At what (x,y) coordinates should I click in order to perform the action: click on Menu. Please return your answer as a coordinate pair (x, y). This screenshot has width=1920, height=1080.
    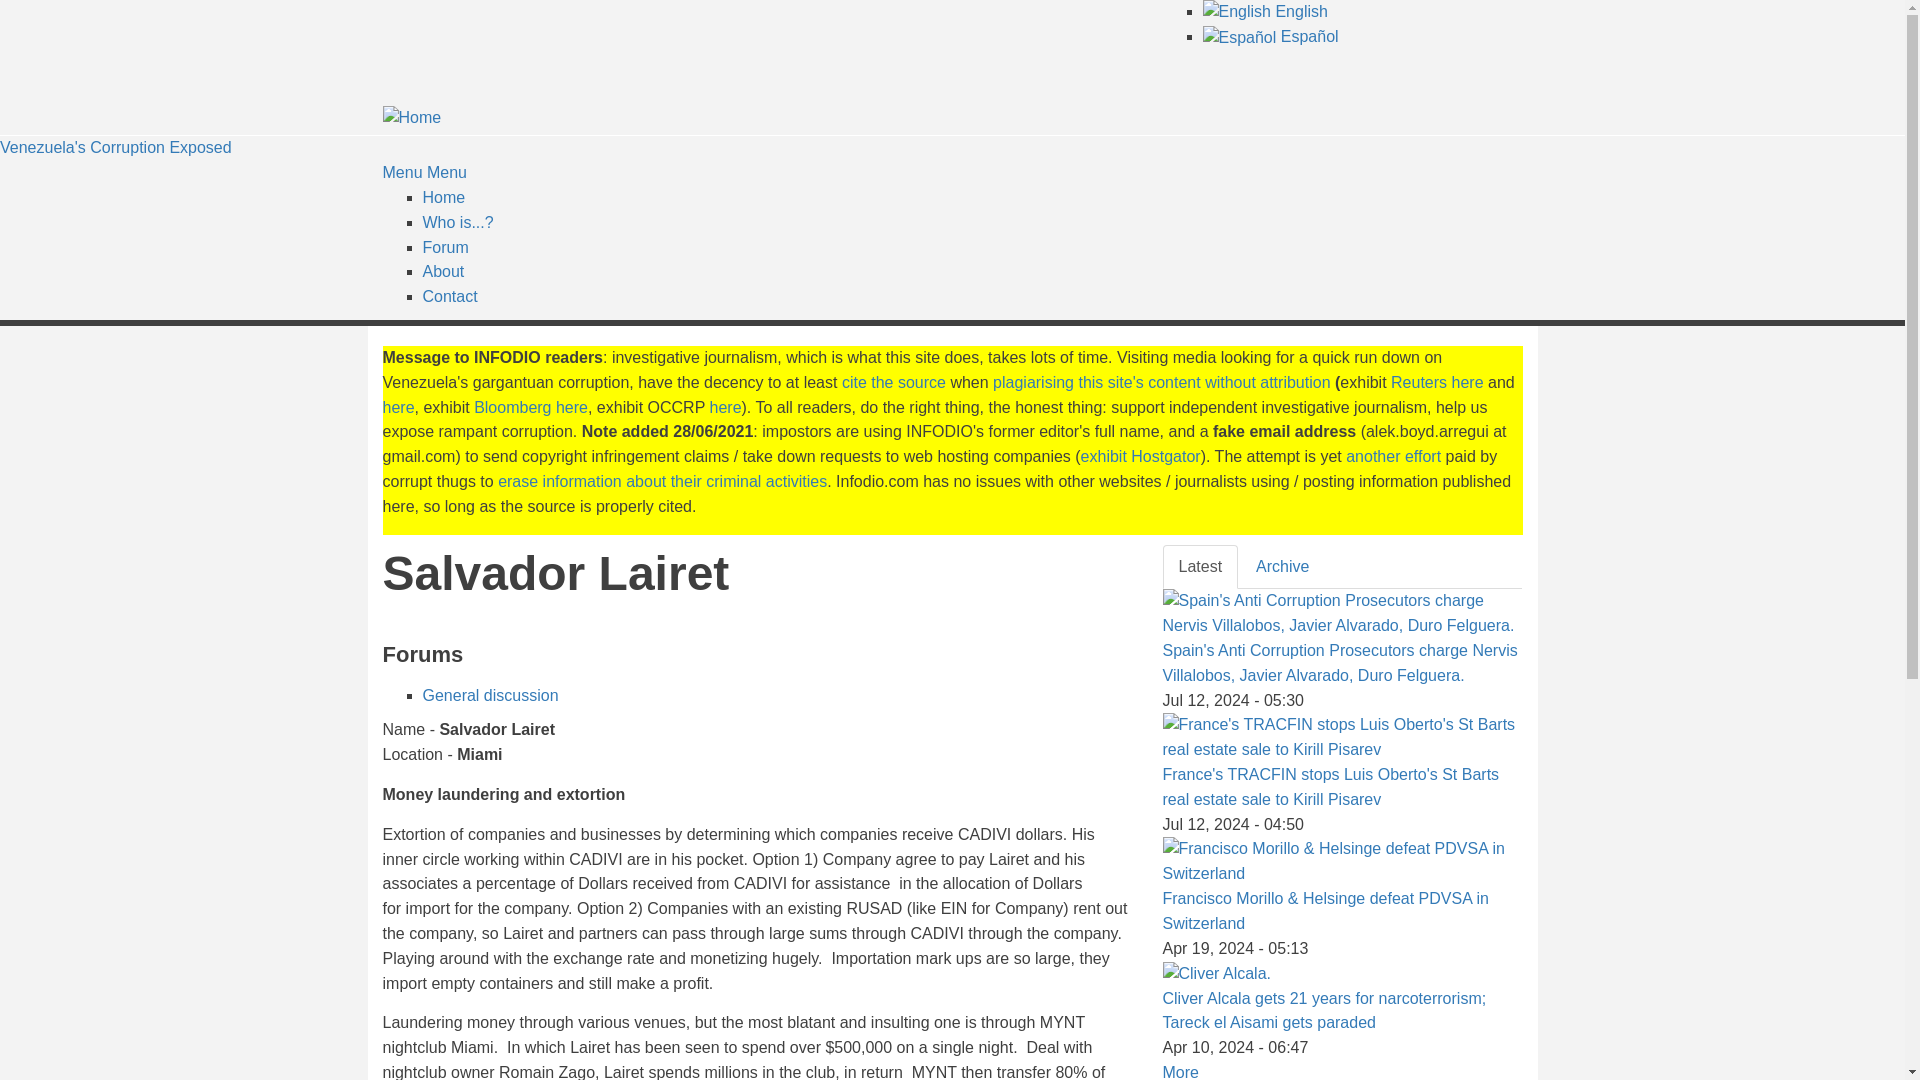
    Looking at the image, I should click on (446, 172).